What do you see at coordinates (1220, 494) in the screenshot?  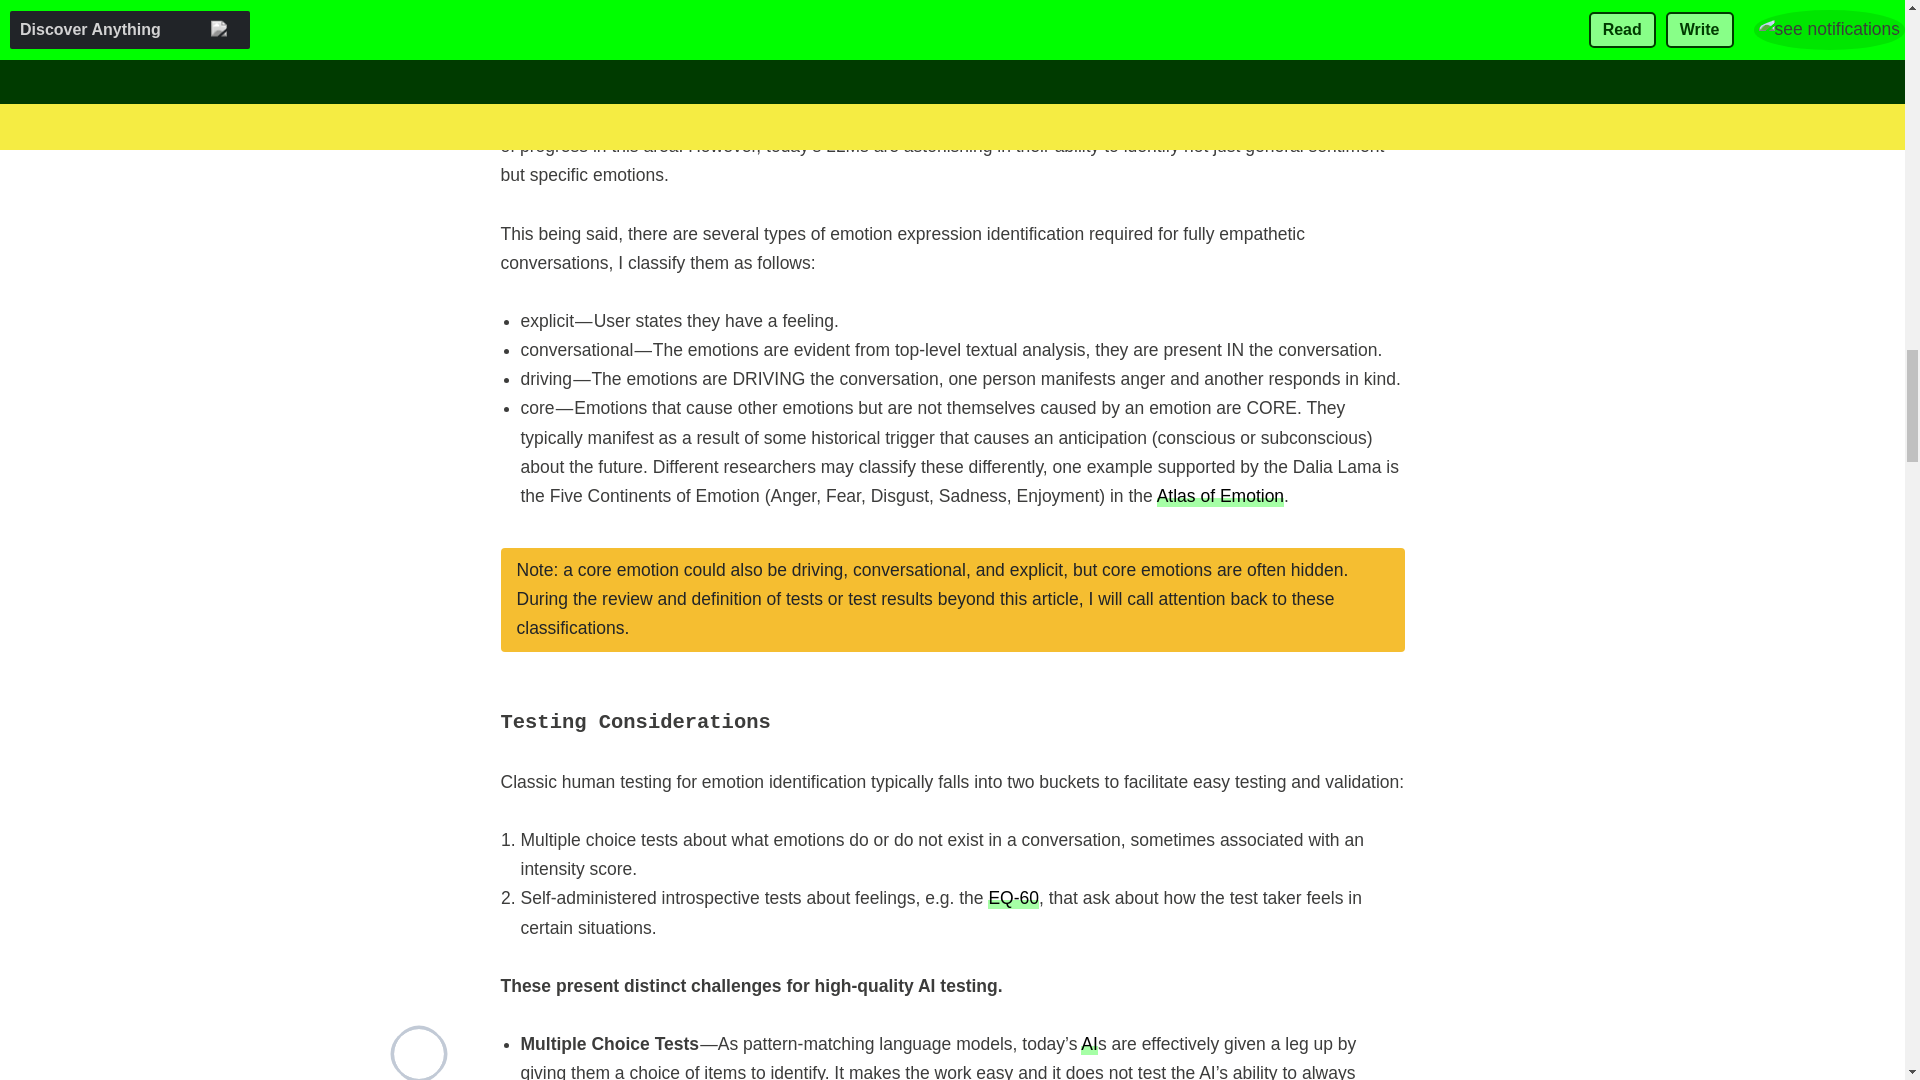 I see `Atlas of Emotion` at bounding box center [1220, 494].